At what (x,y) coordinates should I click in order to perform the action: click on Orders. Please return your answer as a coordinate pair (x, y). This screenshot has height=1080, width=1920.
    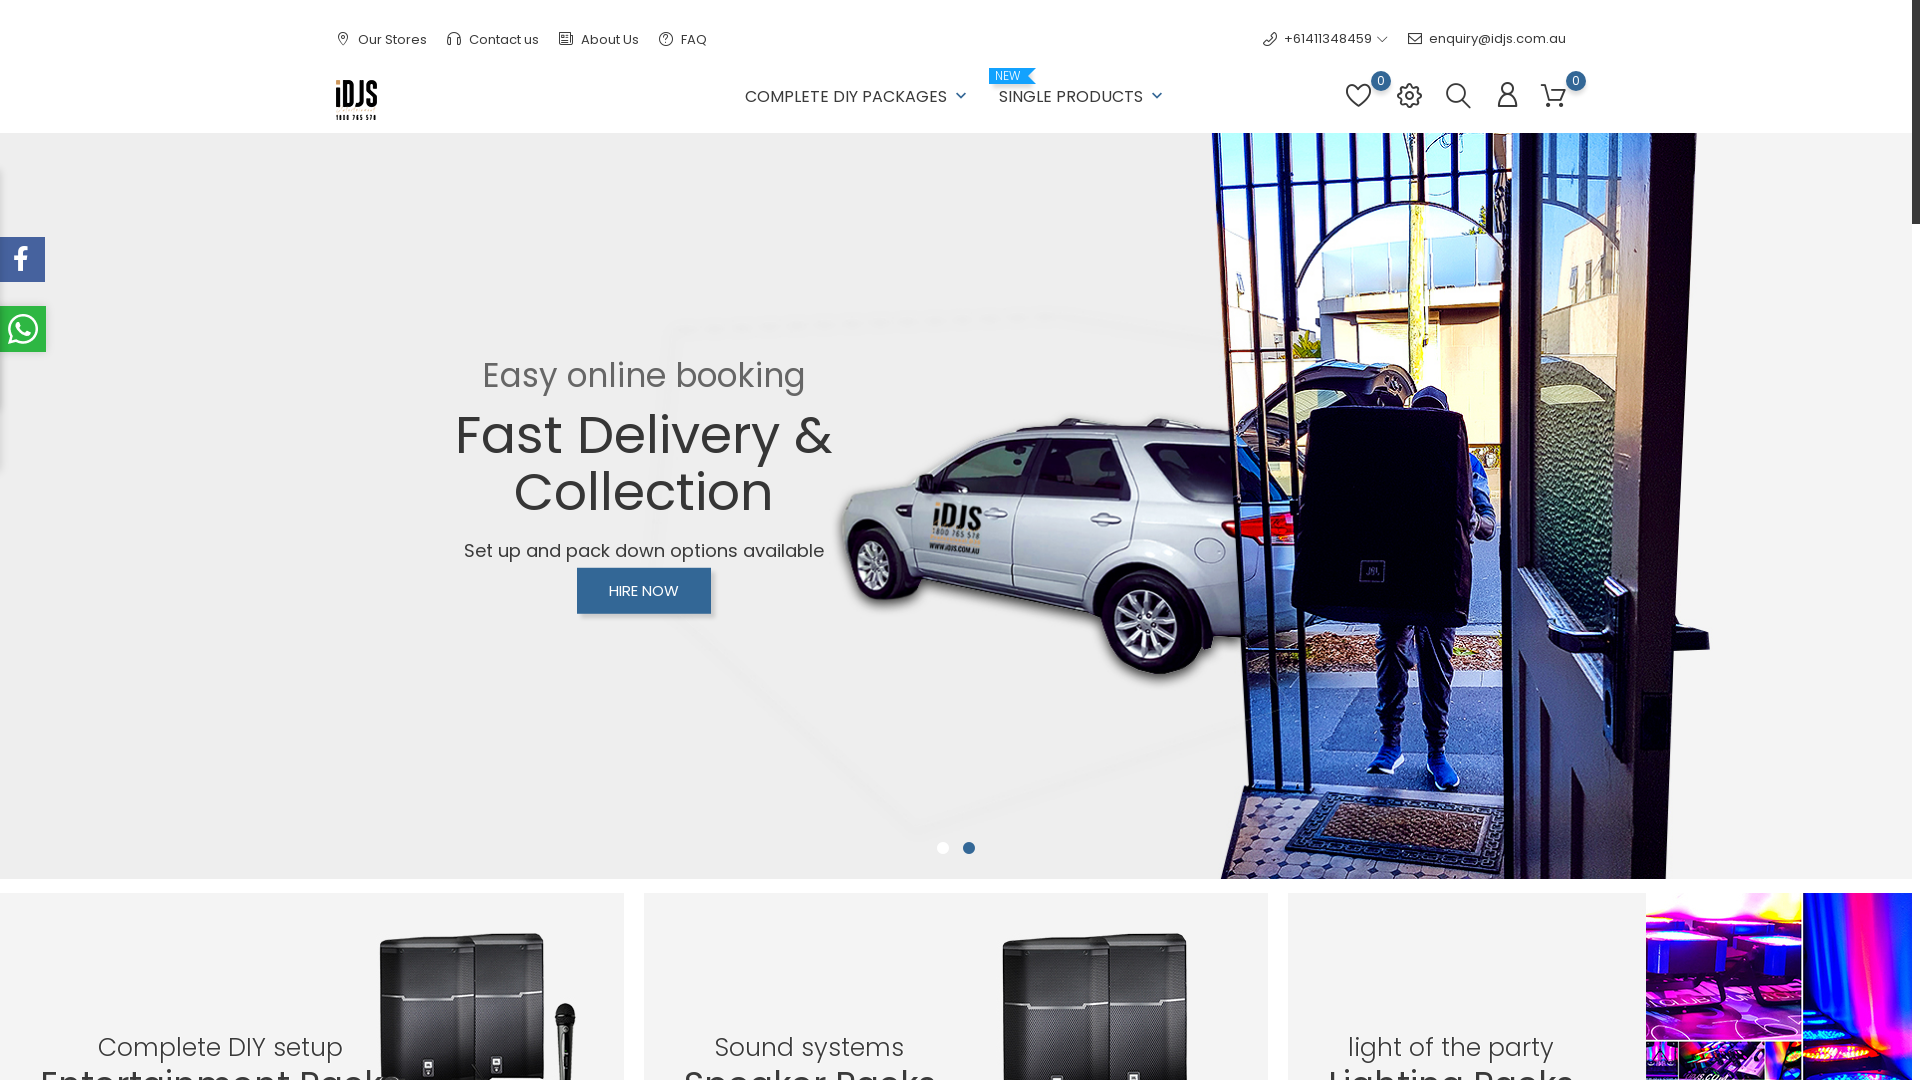
    Looking at the image, I should click on (1095, 838).